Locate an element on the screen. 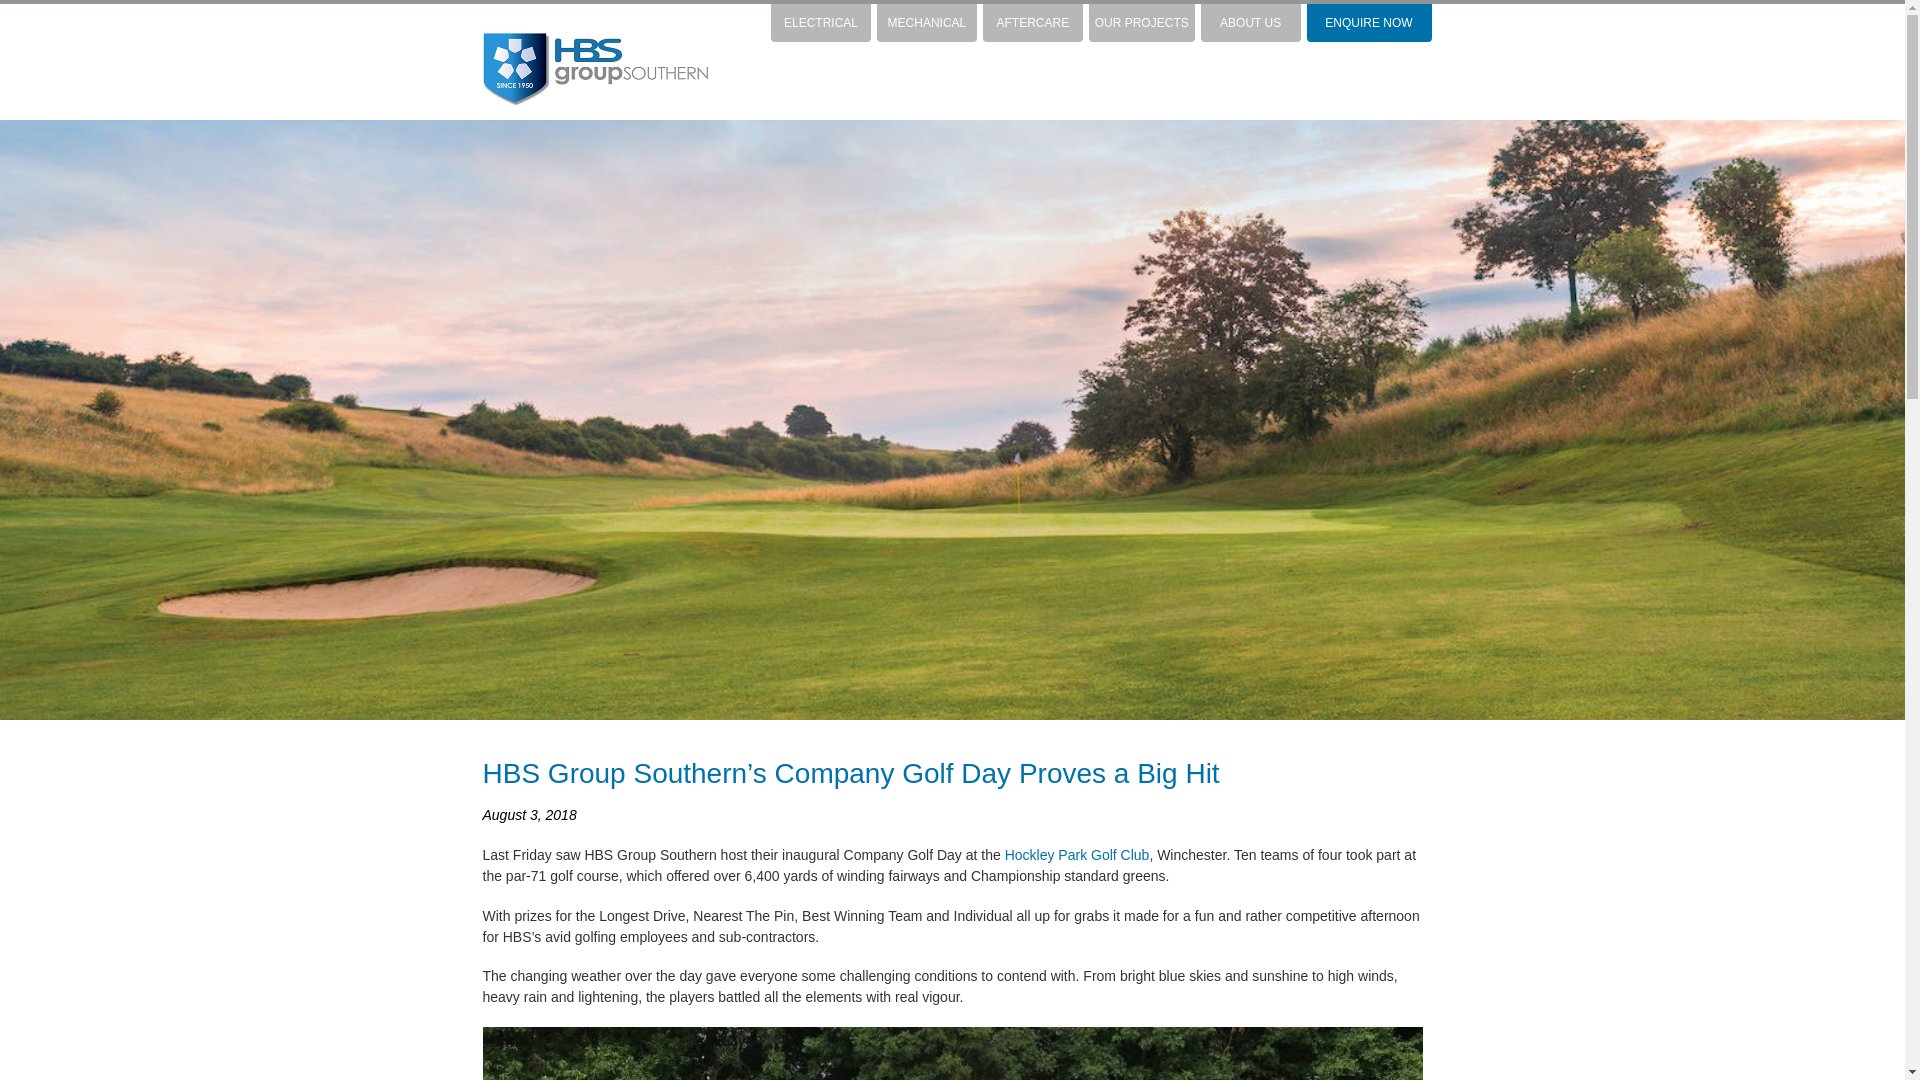 The width and height of the screenshot is (1920, 1080). OUR PROJECTS is located at coordinates (1141, 23).